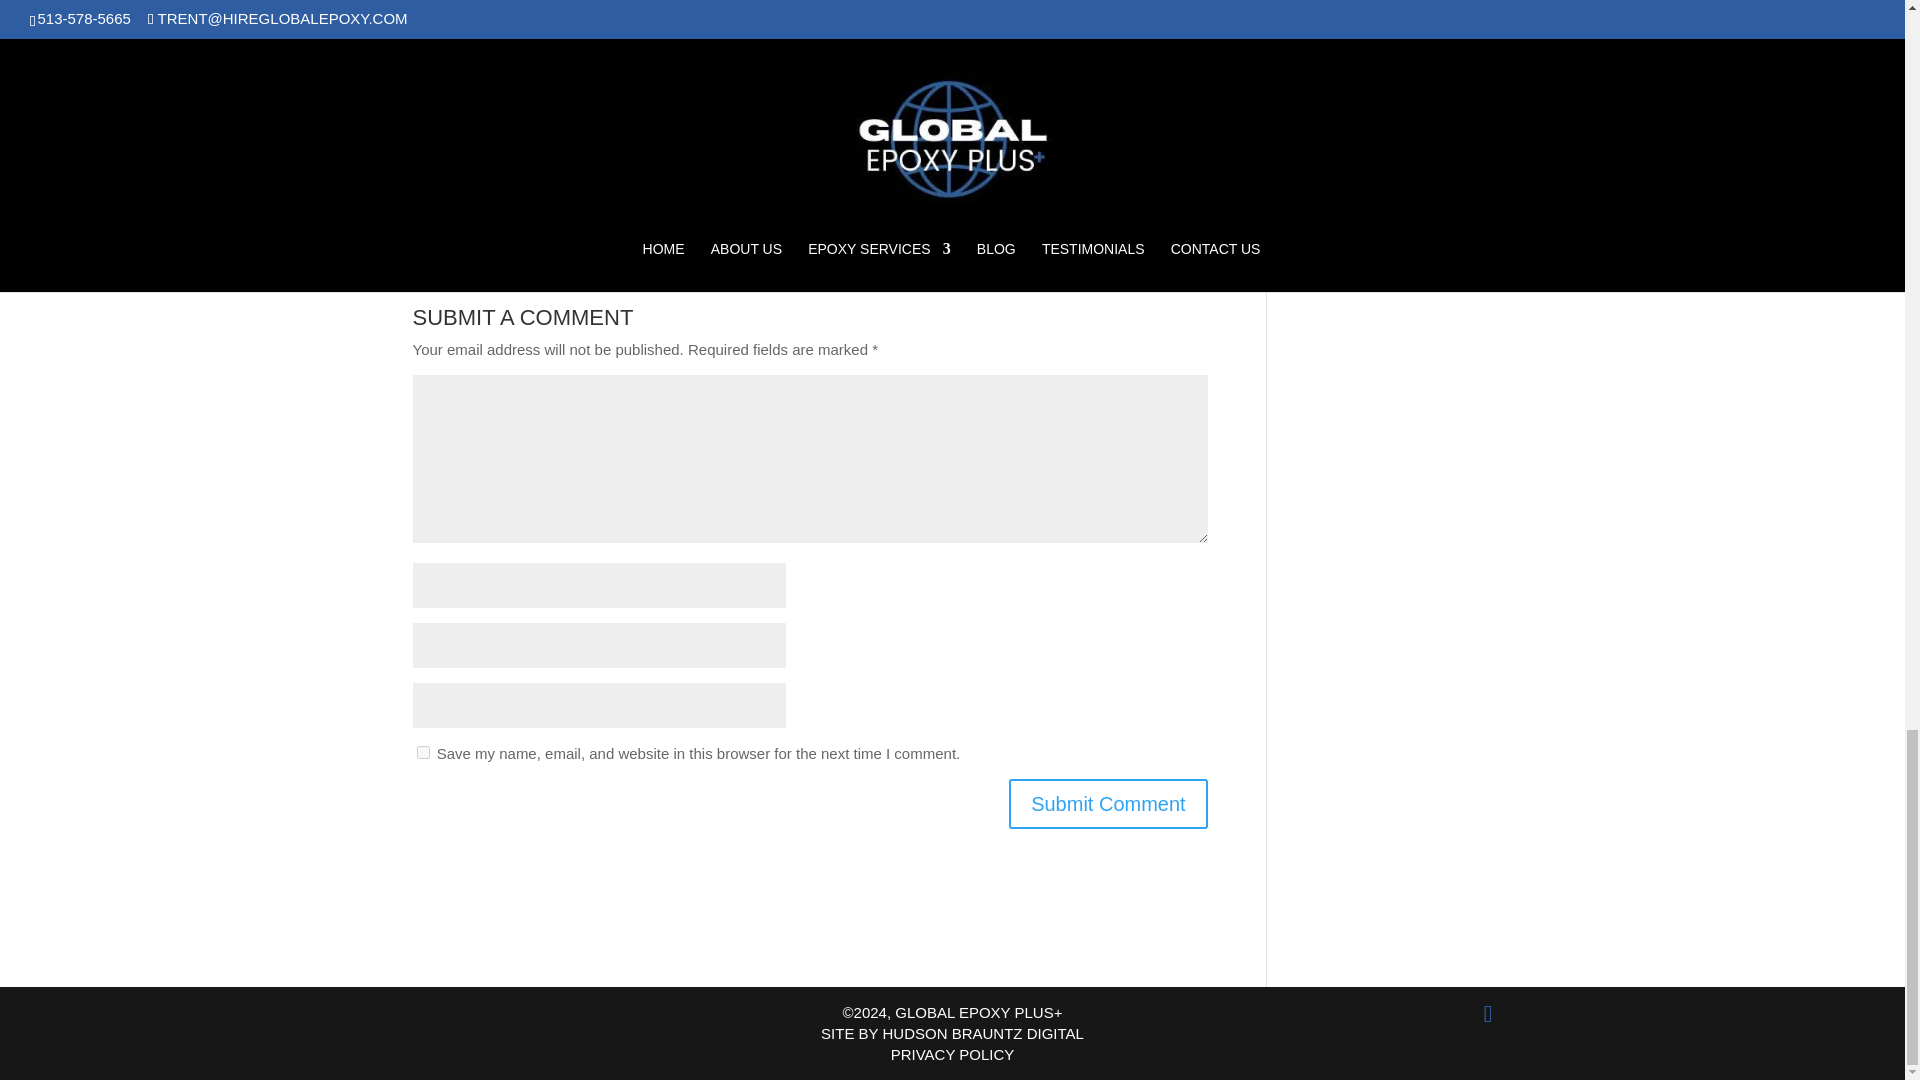  Describe the element at coordinates (982, 1033) in the screenshot. I see `HUDSON BRAUNTZ DIGITAL` at that location.